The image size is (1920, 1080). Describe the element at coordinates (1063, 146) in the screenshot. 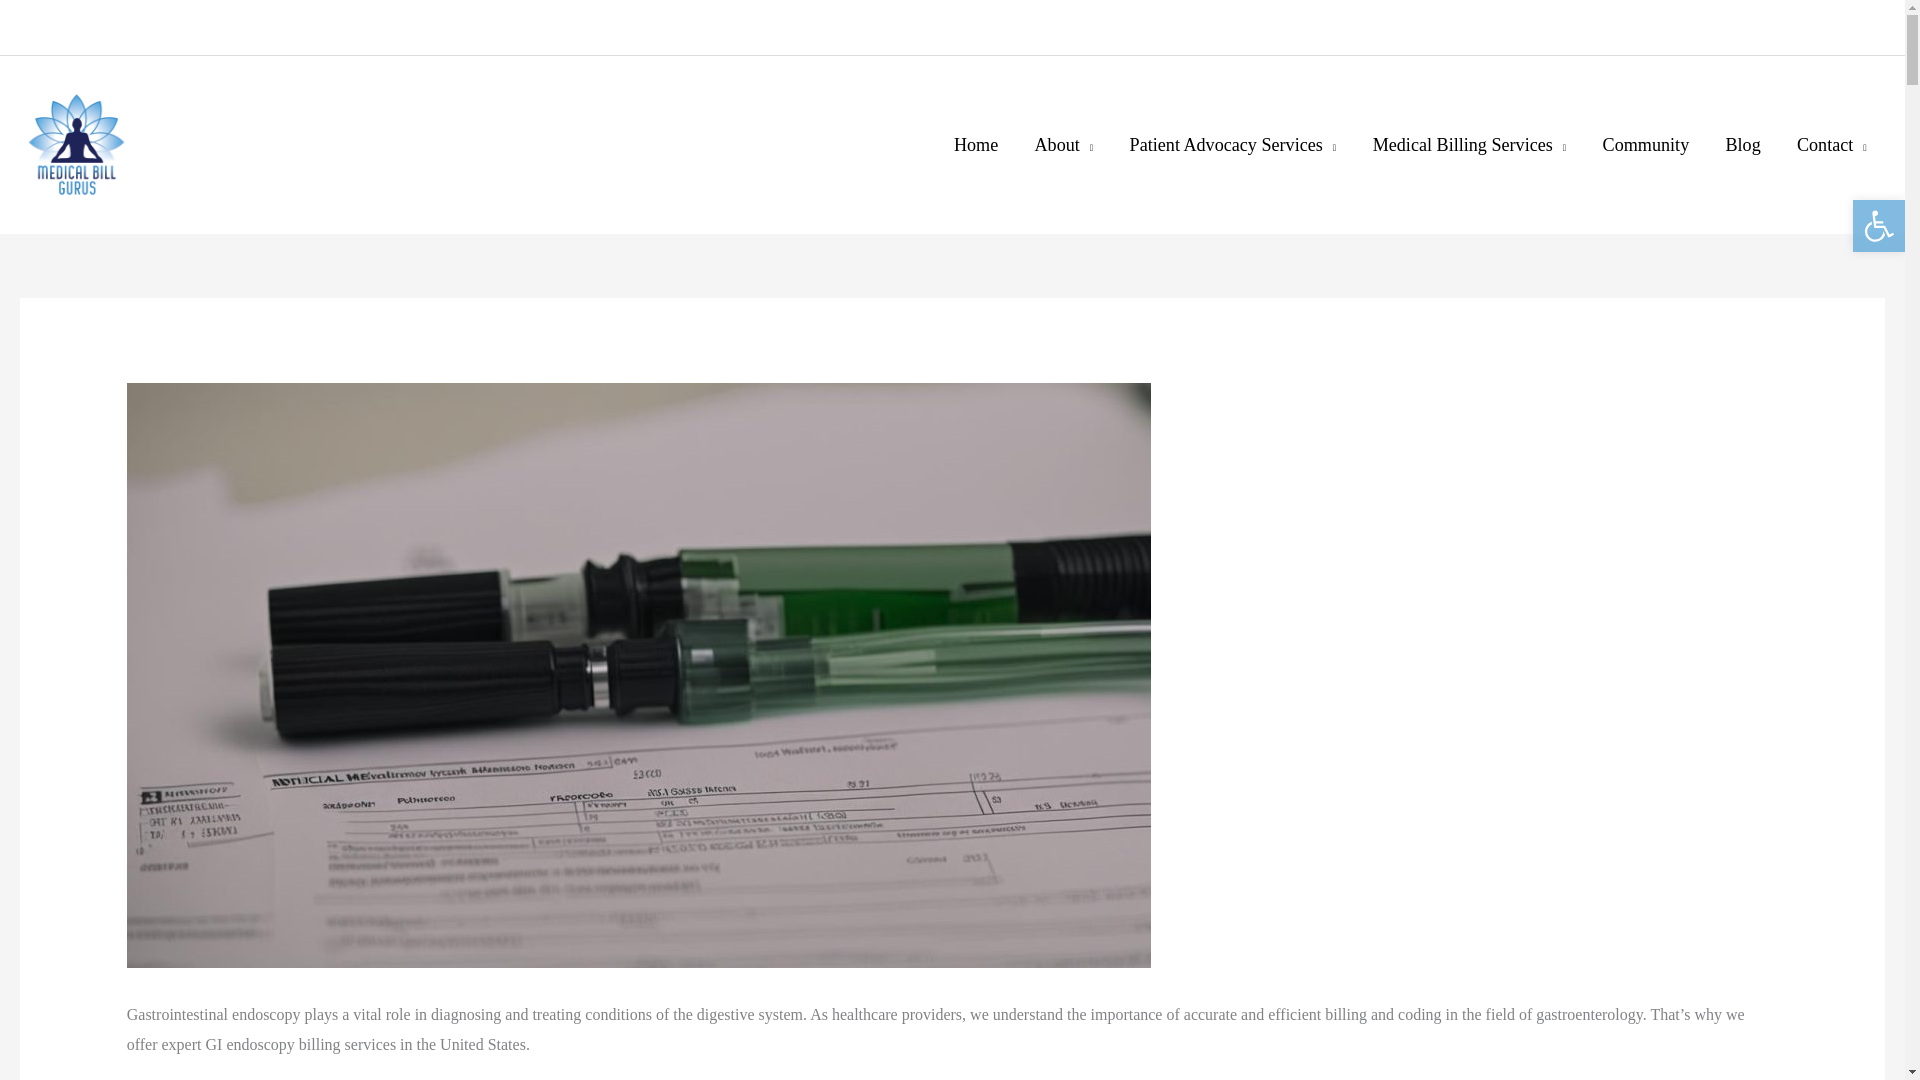

I see `About` at that location.